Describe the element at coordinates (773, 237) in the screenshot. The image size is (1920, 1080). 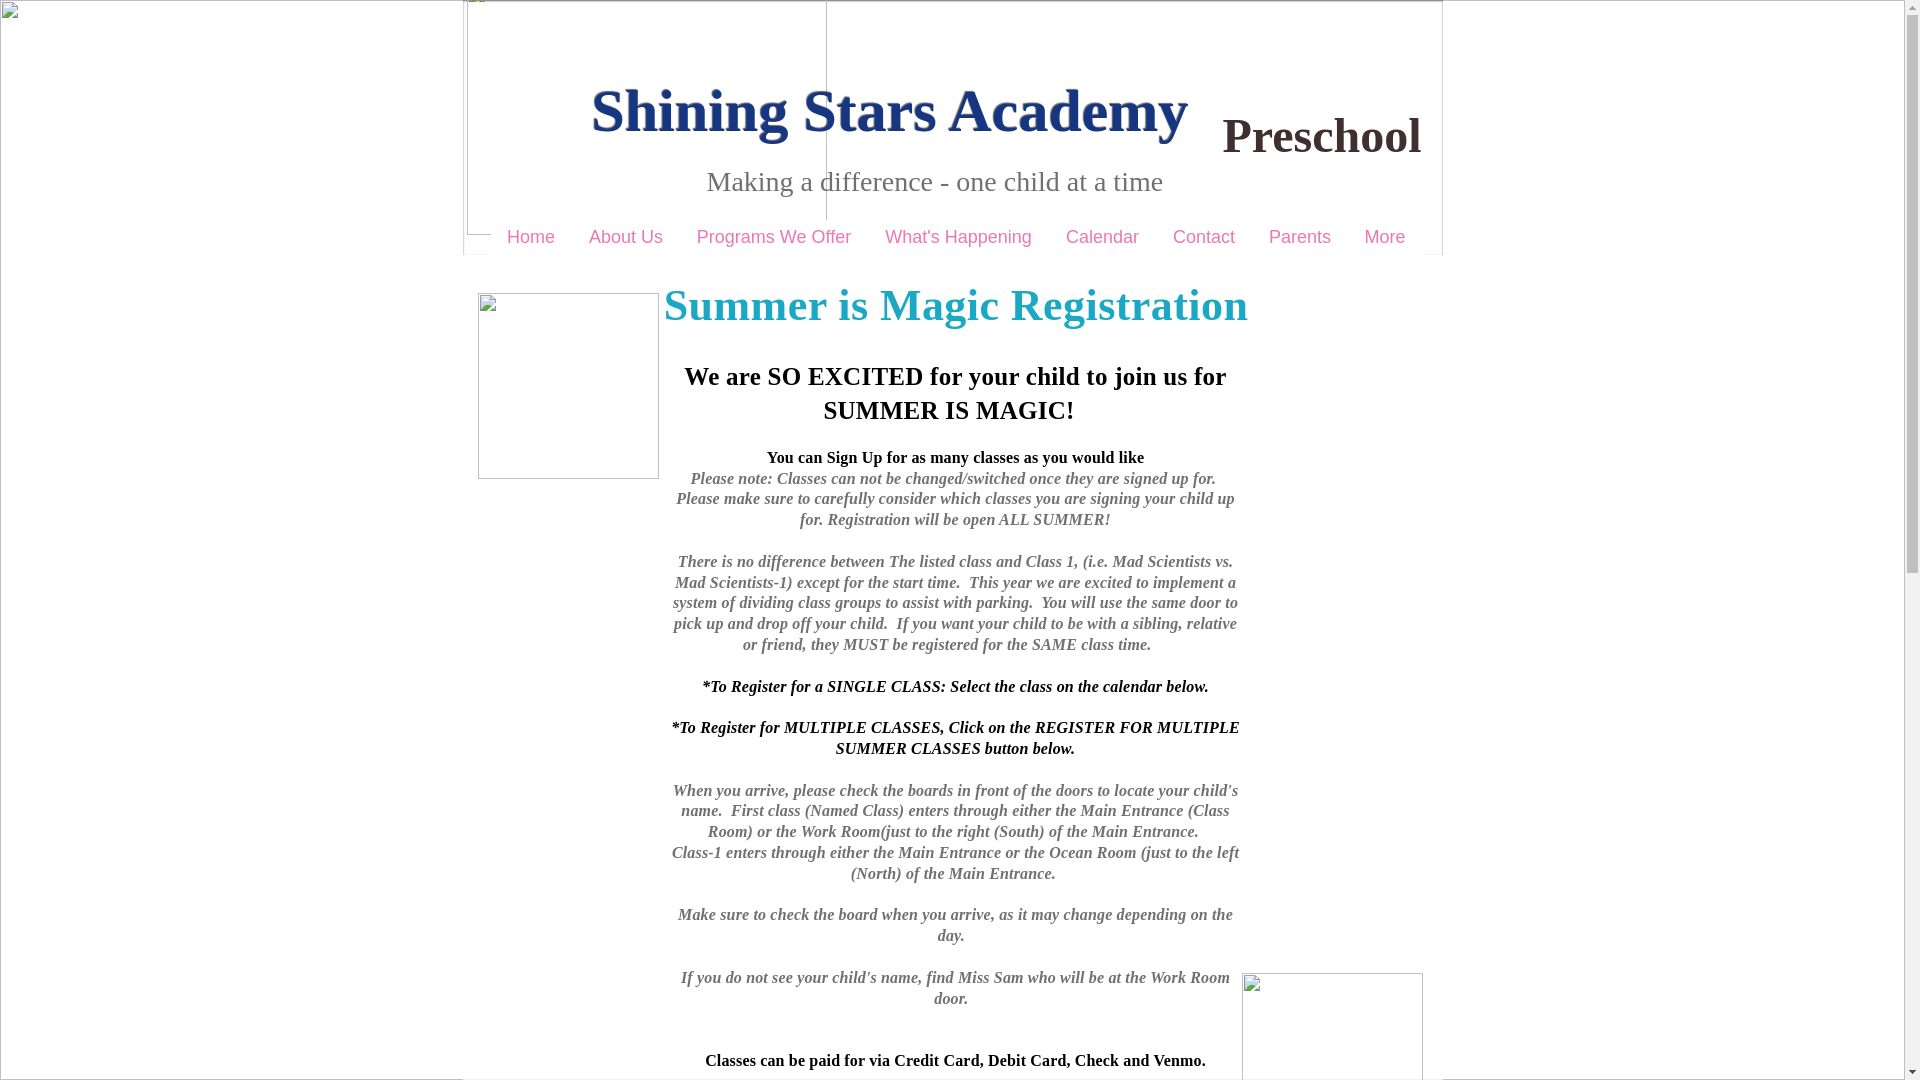
I see `Programs We Offer` at that location.